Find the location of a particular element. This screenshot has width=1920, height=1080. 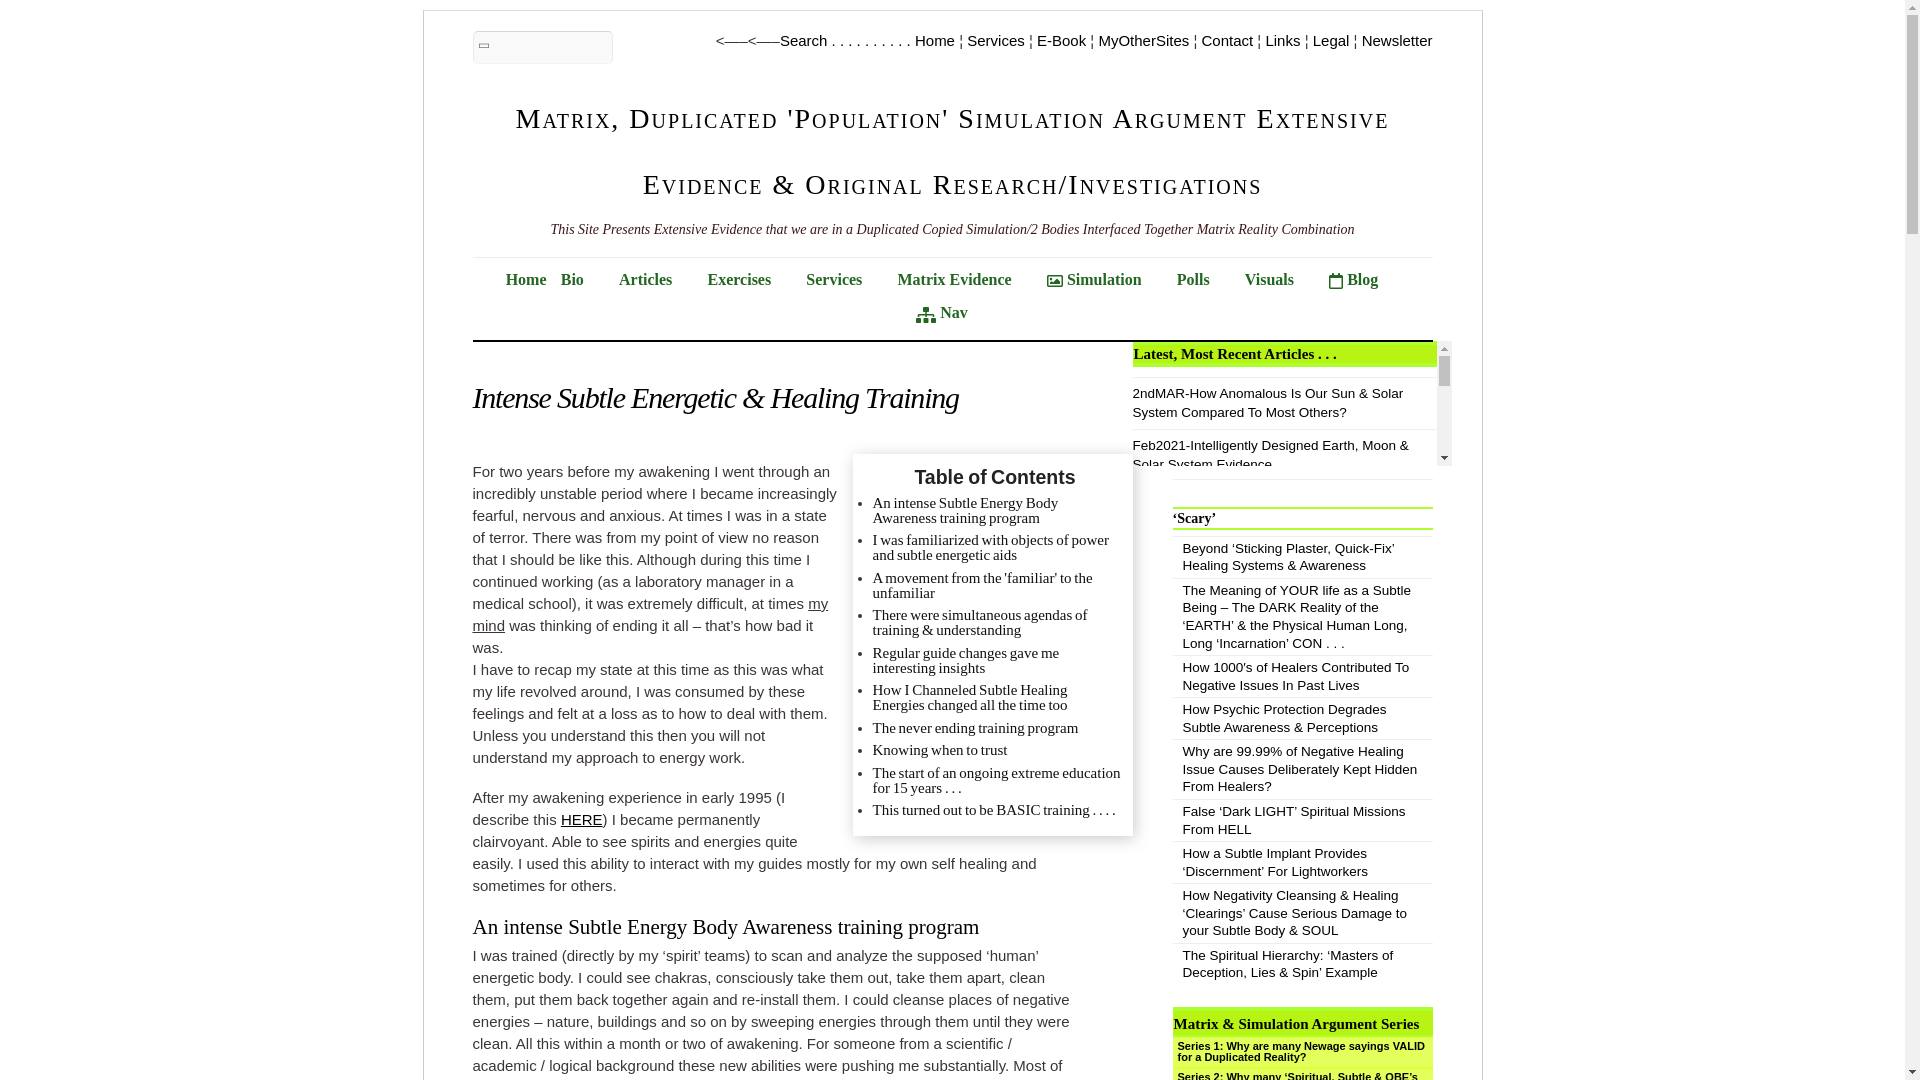

Home is located at coordinates (934, 40).